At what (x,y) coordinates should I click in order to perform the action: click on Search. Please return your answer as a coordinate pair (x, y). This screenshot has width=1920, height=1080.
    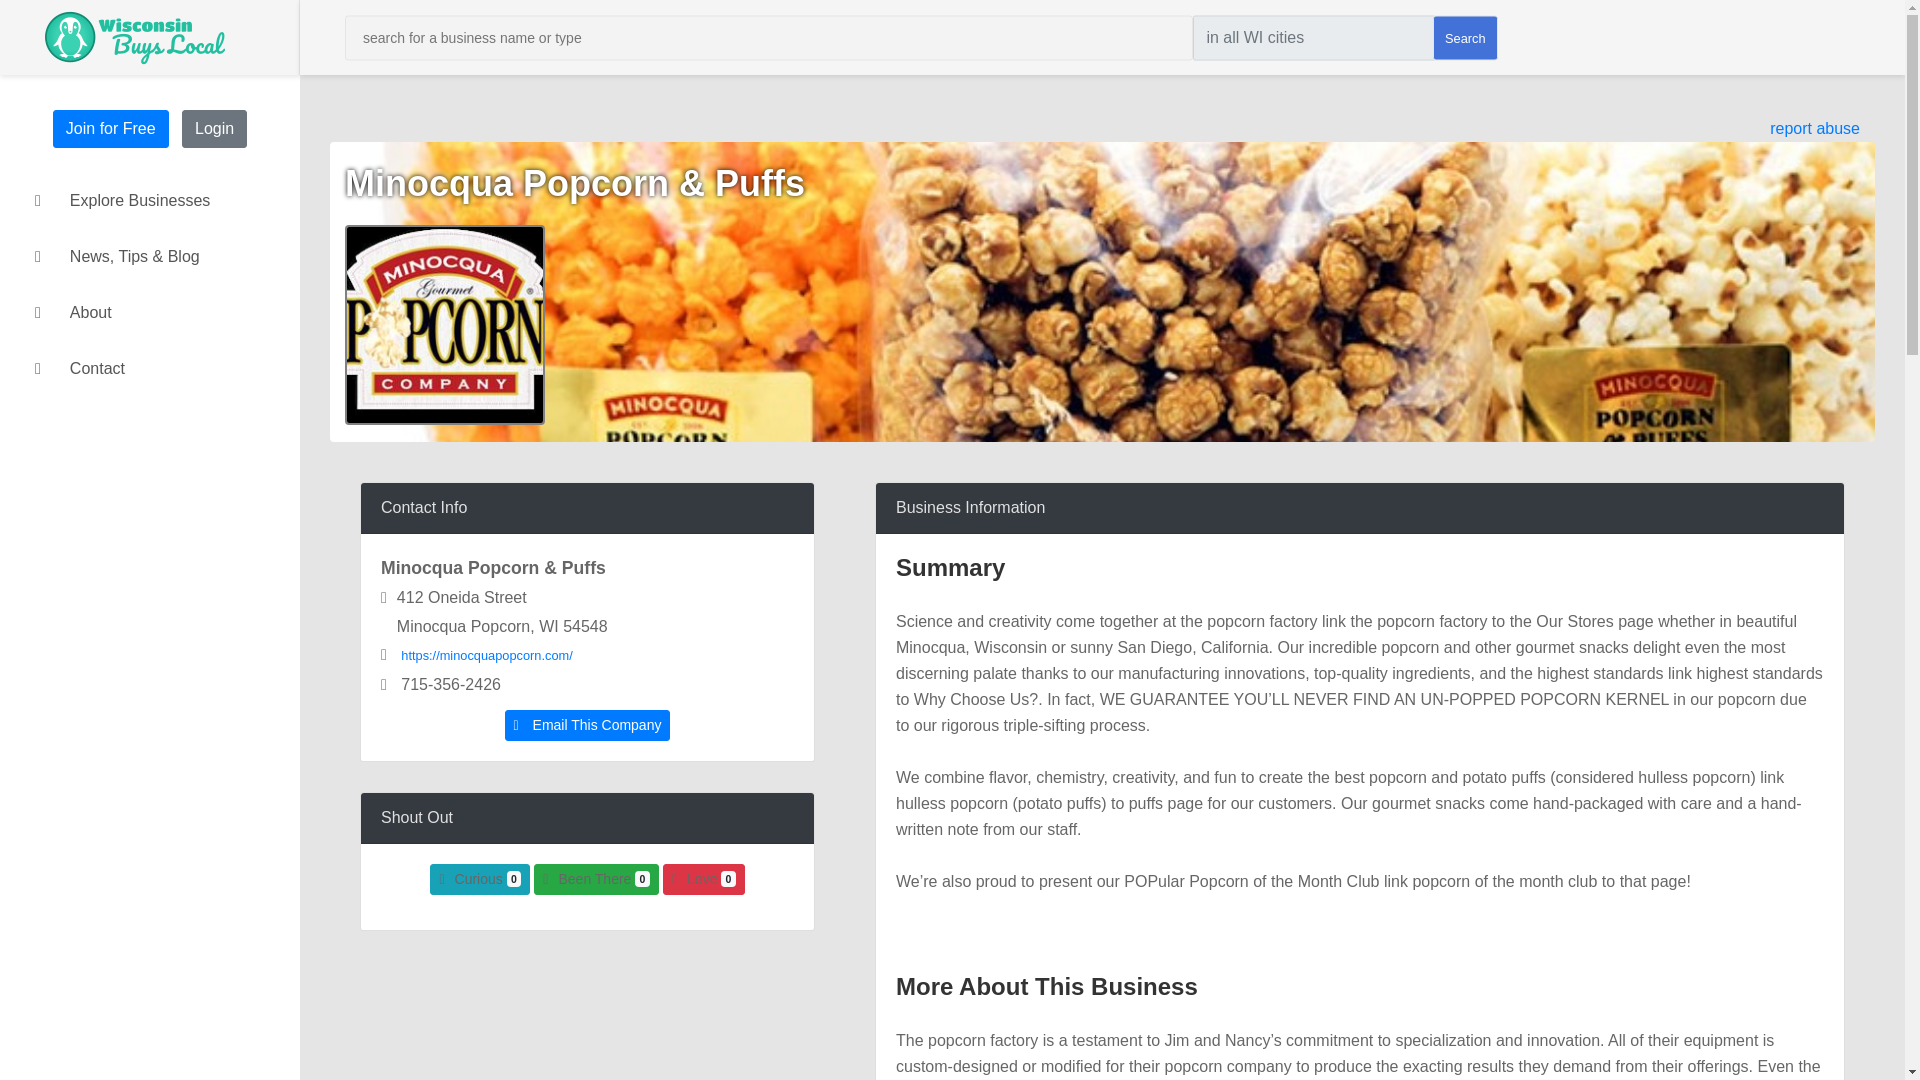
    Looking at the image, I should click on (1464, 38).